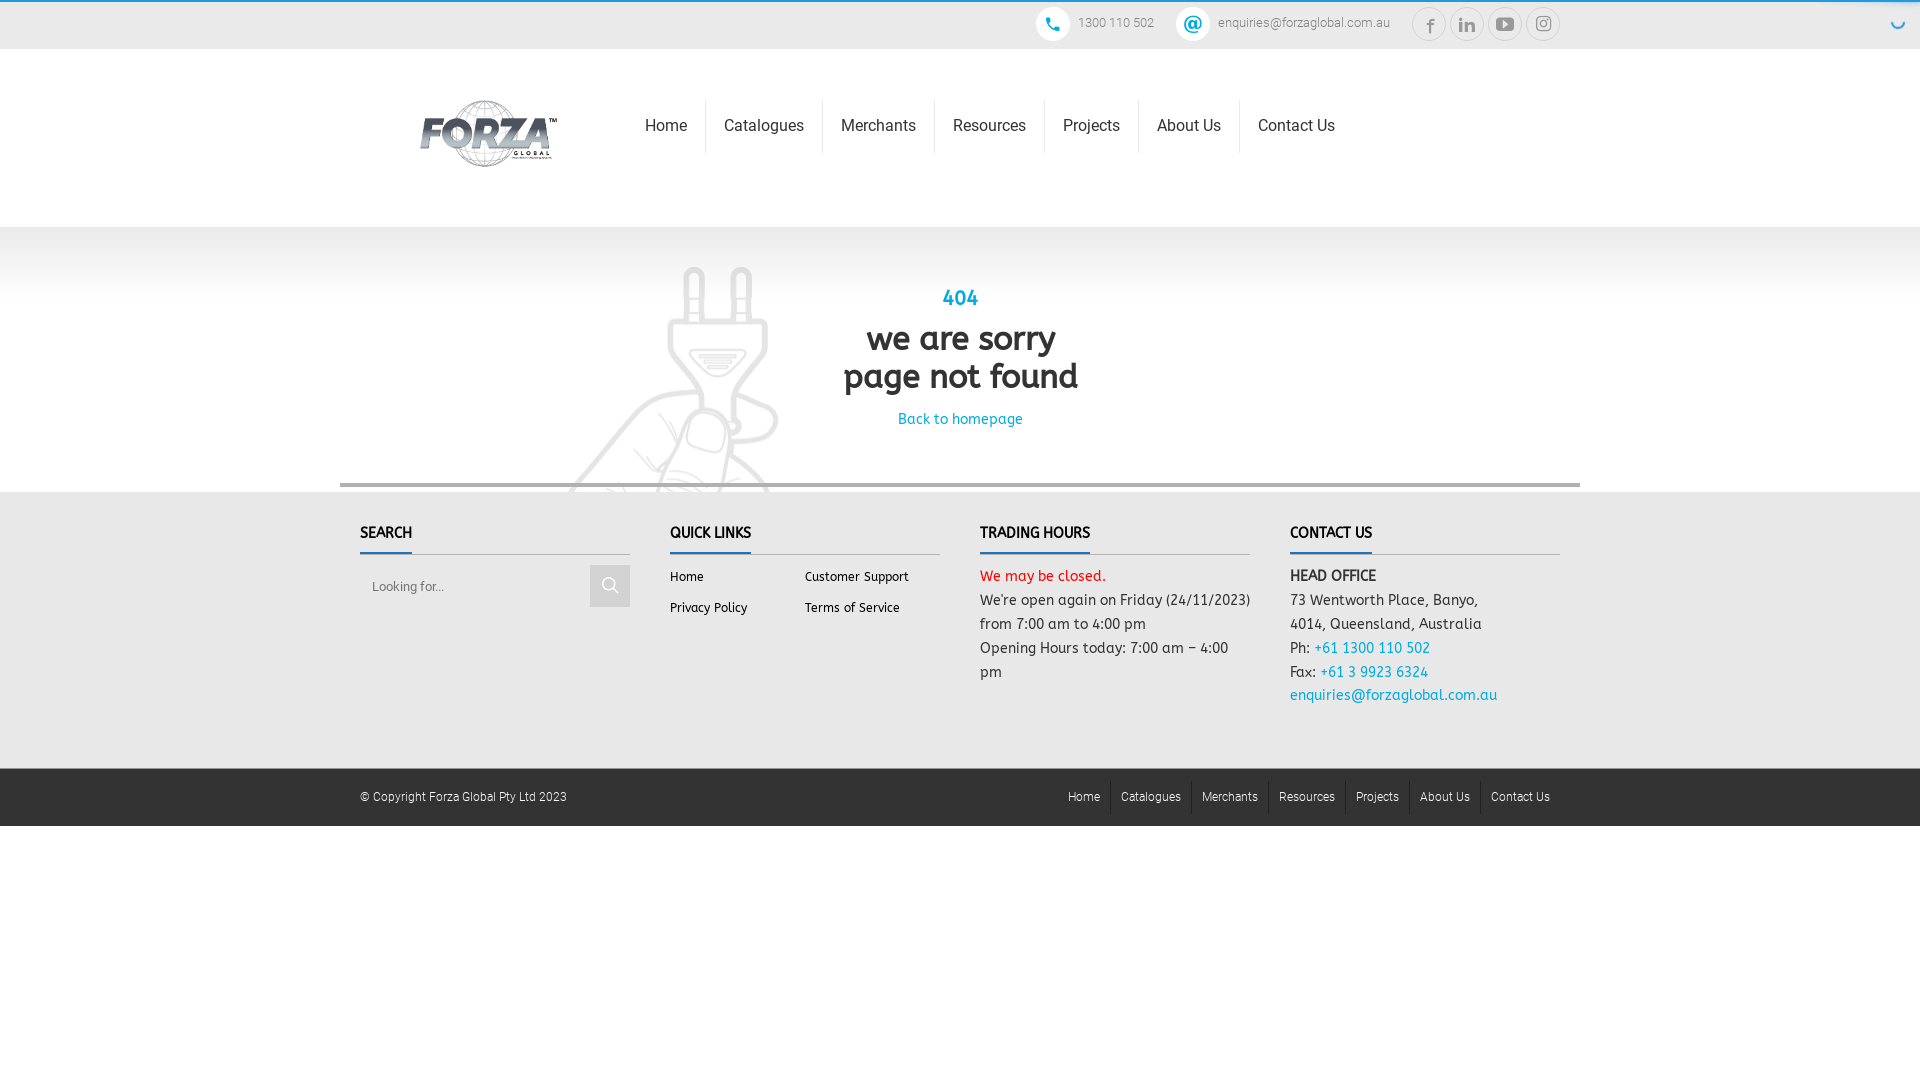  I want to click on Projects, so click(1092, 126).